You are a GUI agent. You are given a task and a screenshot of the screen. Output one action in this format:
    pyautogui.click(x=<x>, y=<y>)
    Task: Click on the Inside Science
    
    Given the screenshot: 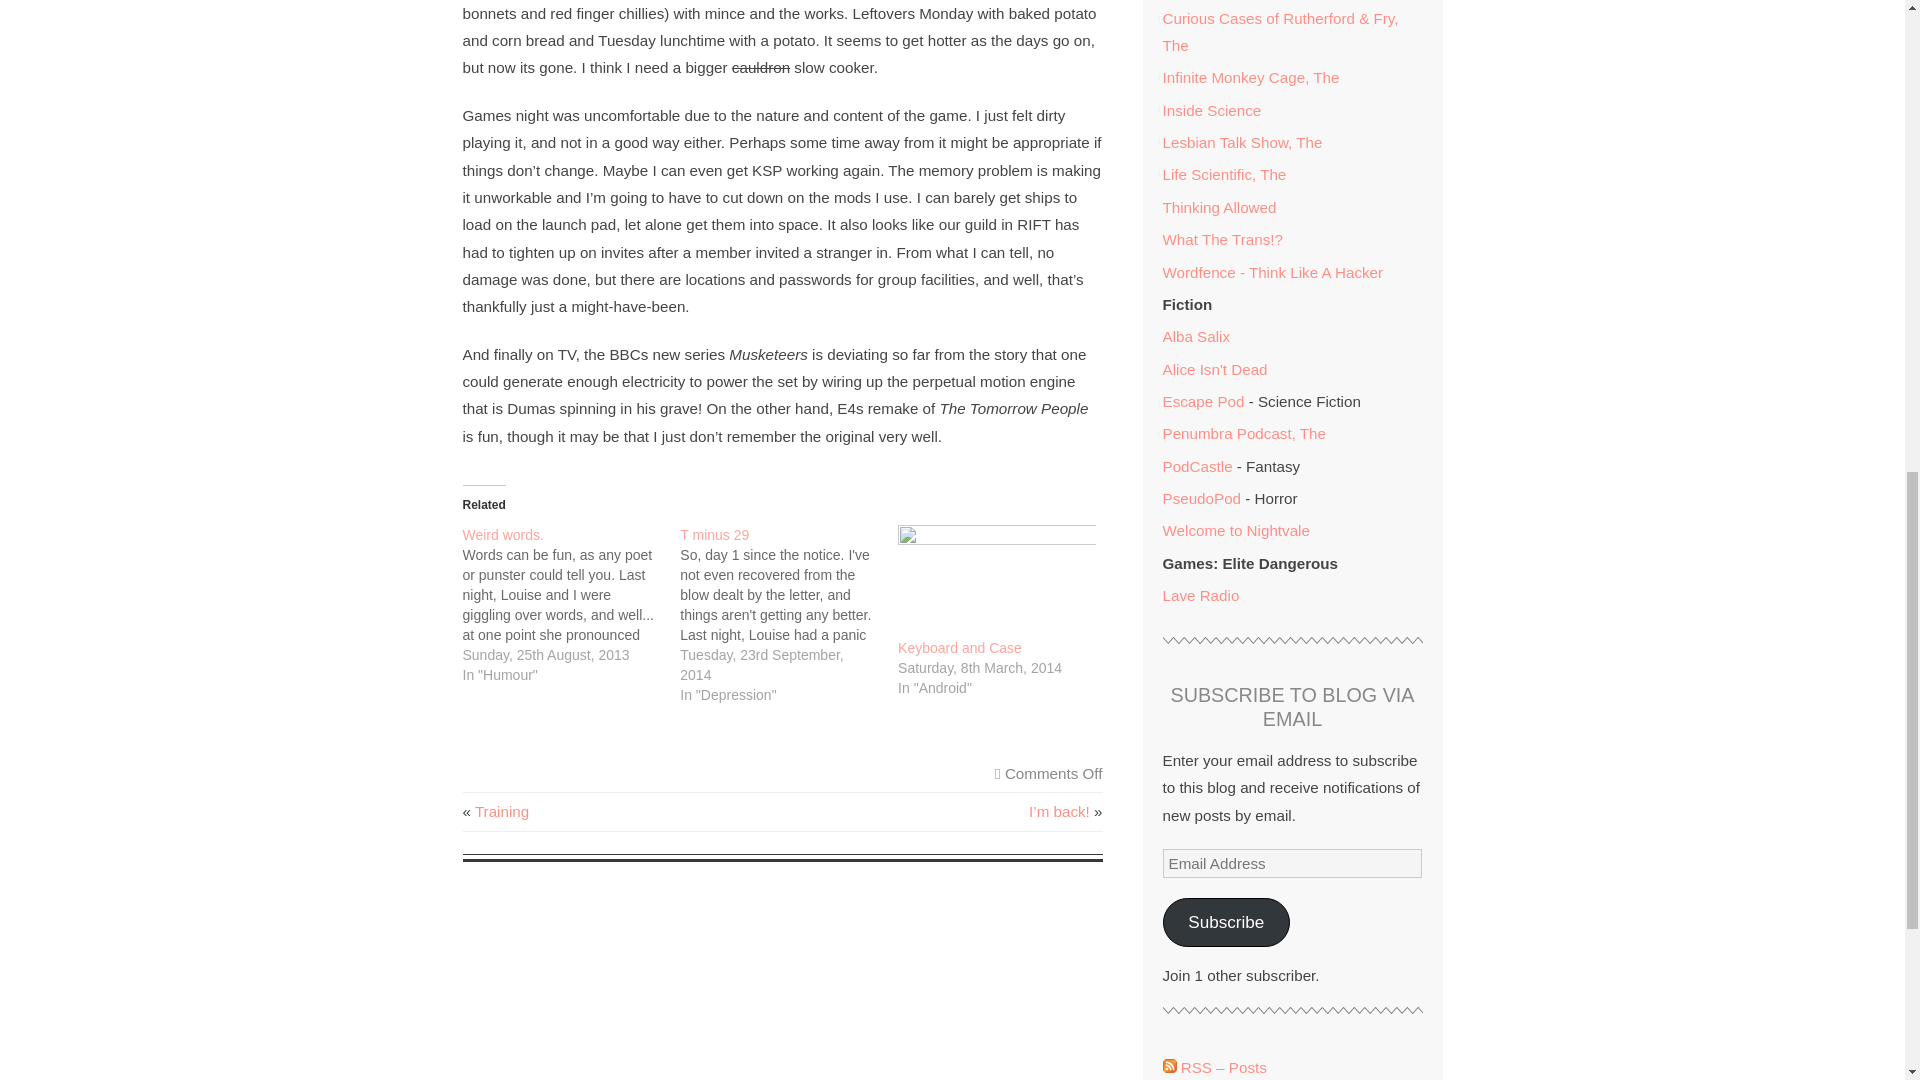 What is the action you would take?
    pyautogui.click(x=1211, y=110)
    